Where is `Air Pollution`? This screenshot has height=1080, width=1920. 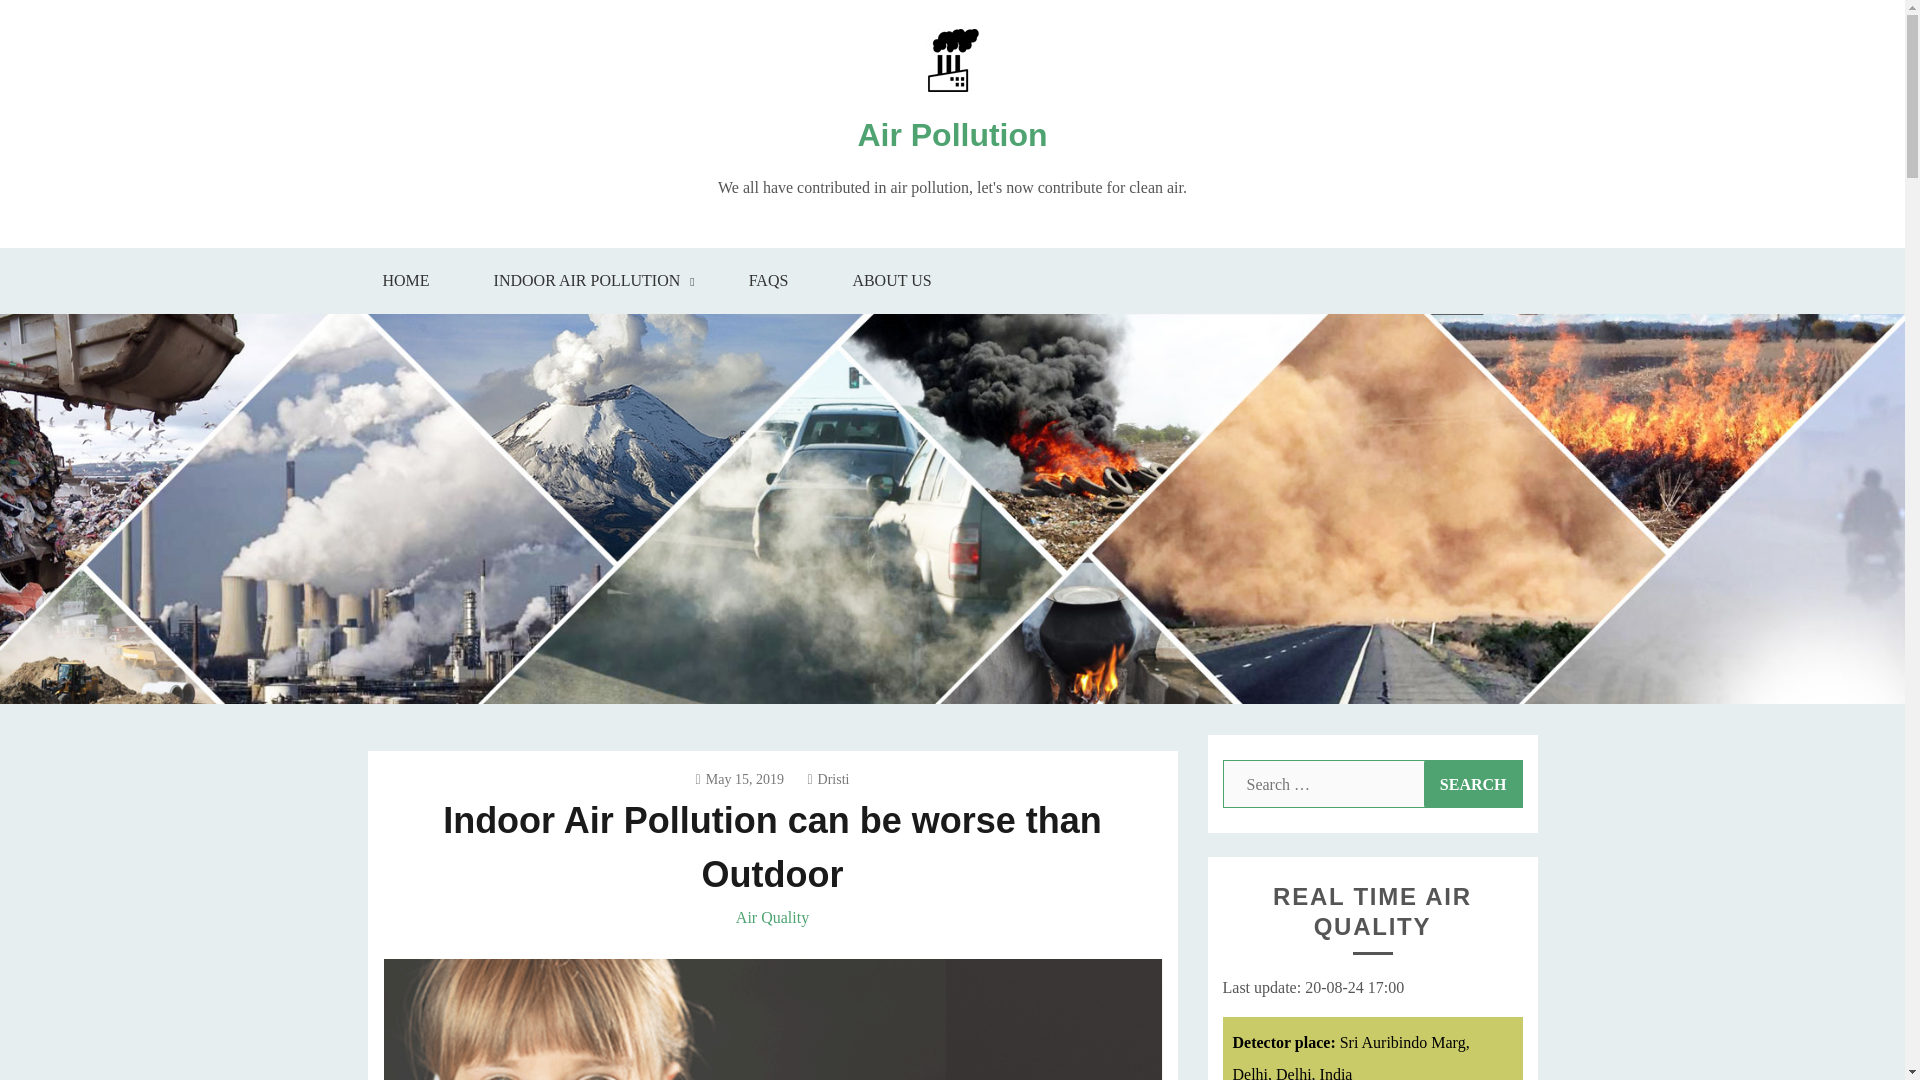
Air Pollution is located at coordinates (951, 134).